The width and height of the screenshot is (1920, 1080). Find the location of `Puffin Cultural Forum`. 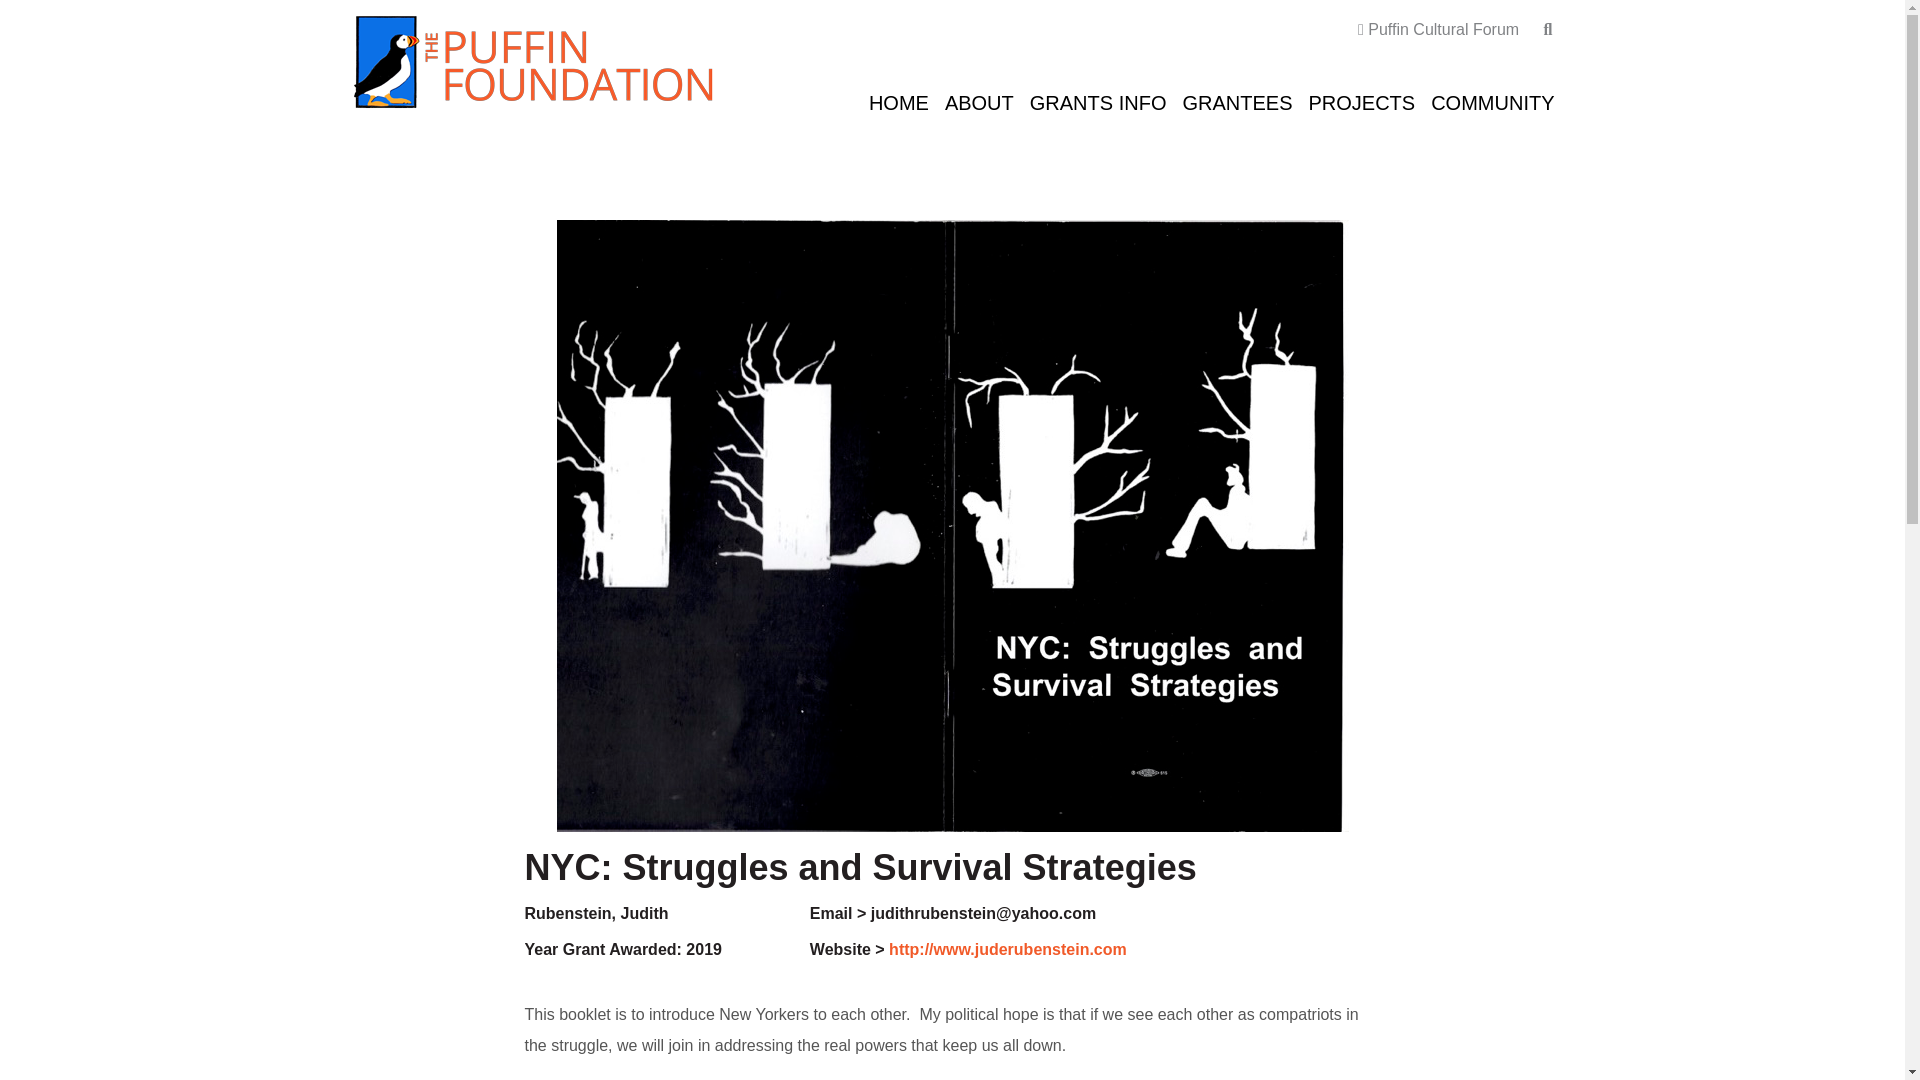

Puffin Cultural Forum is located at coordinates (1448, 28).